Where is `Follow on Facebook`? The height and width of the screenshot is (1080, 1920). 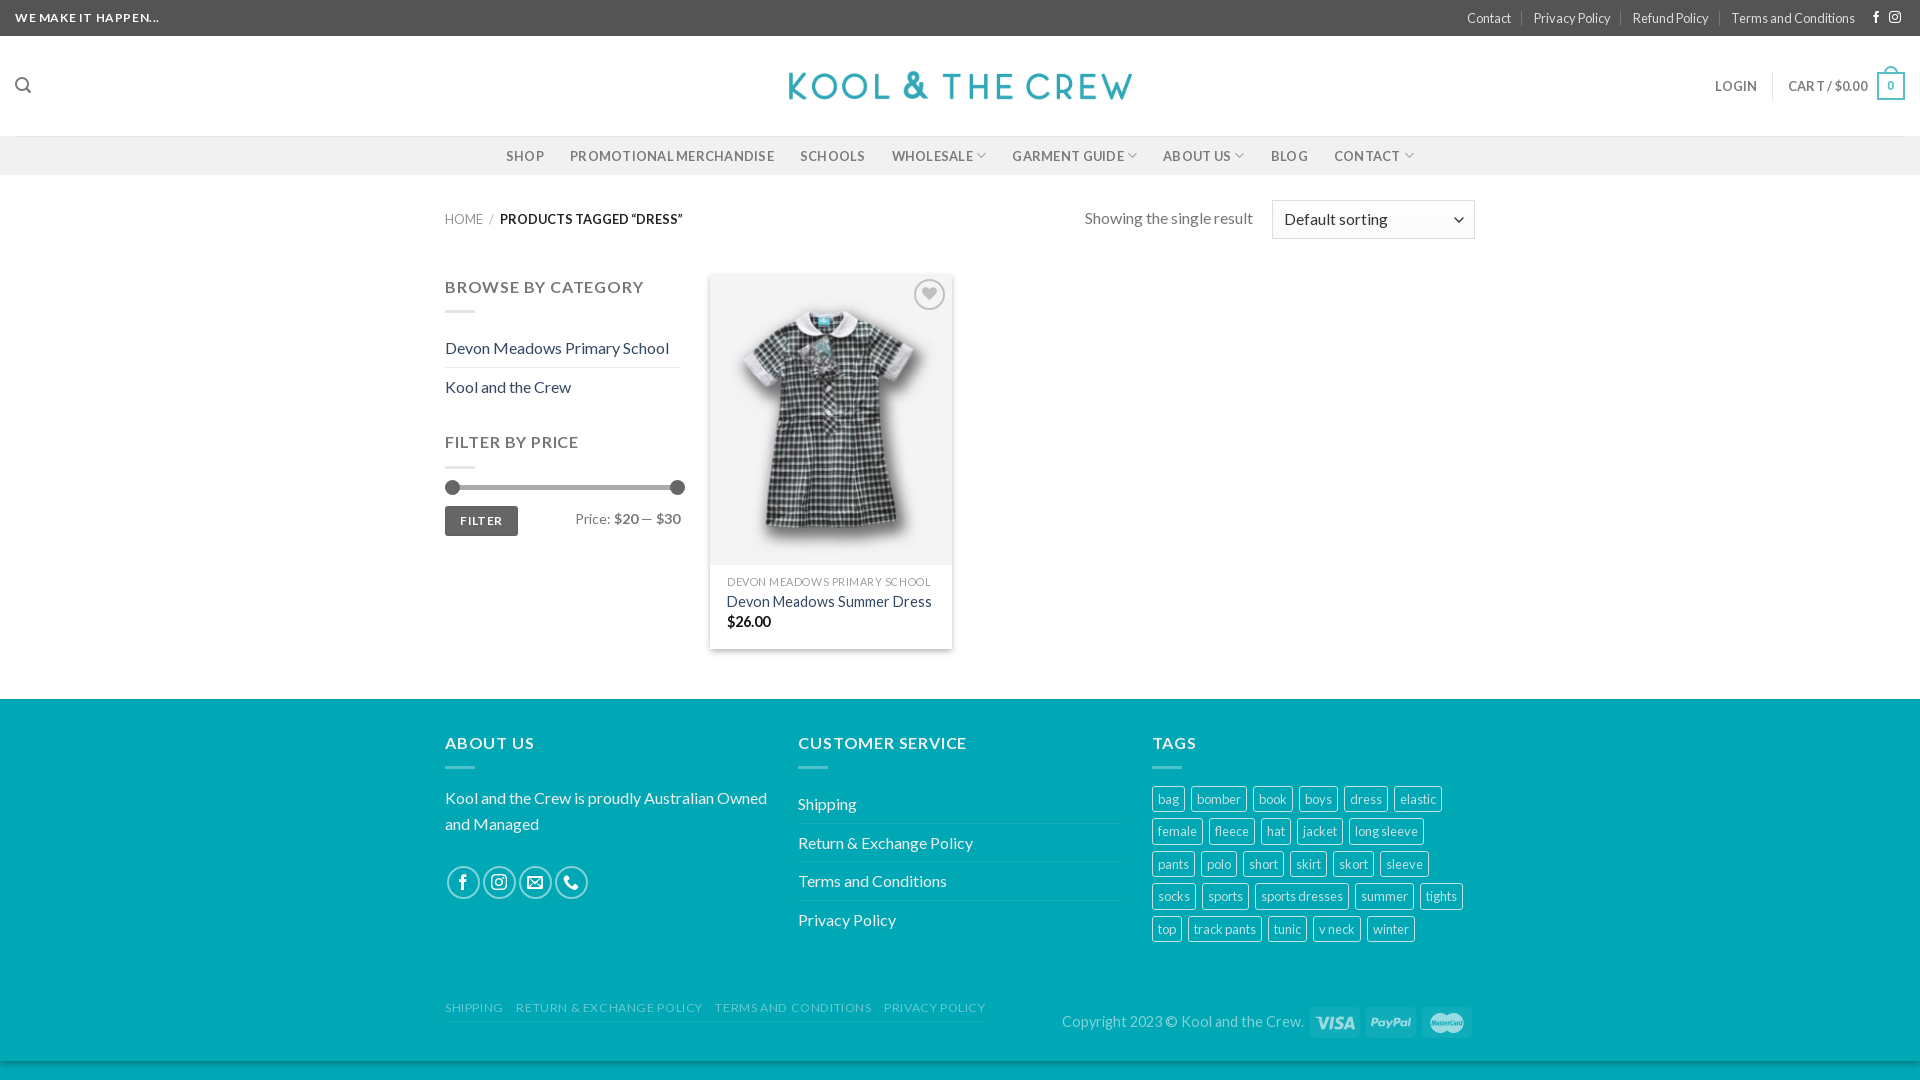
Follow on Facebook is located at coordinates (464, 882).